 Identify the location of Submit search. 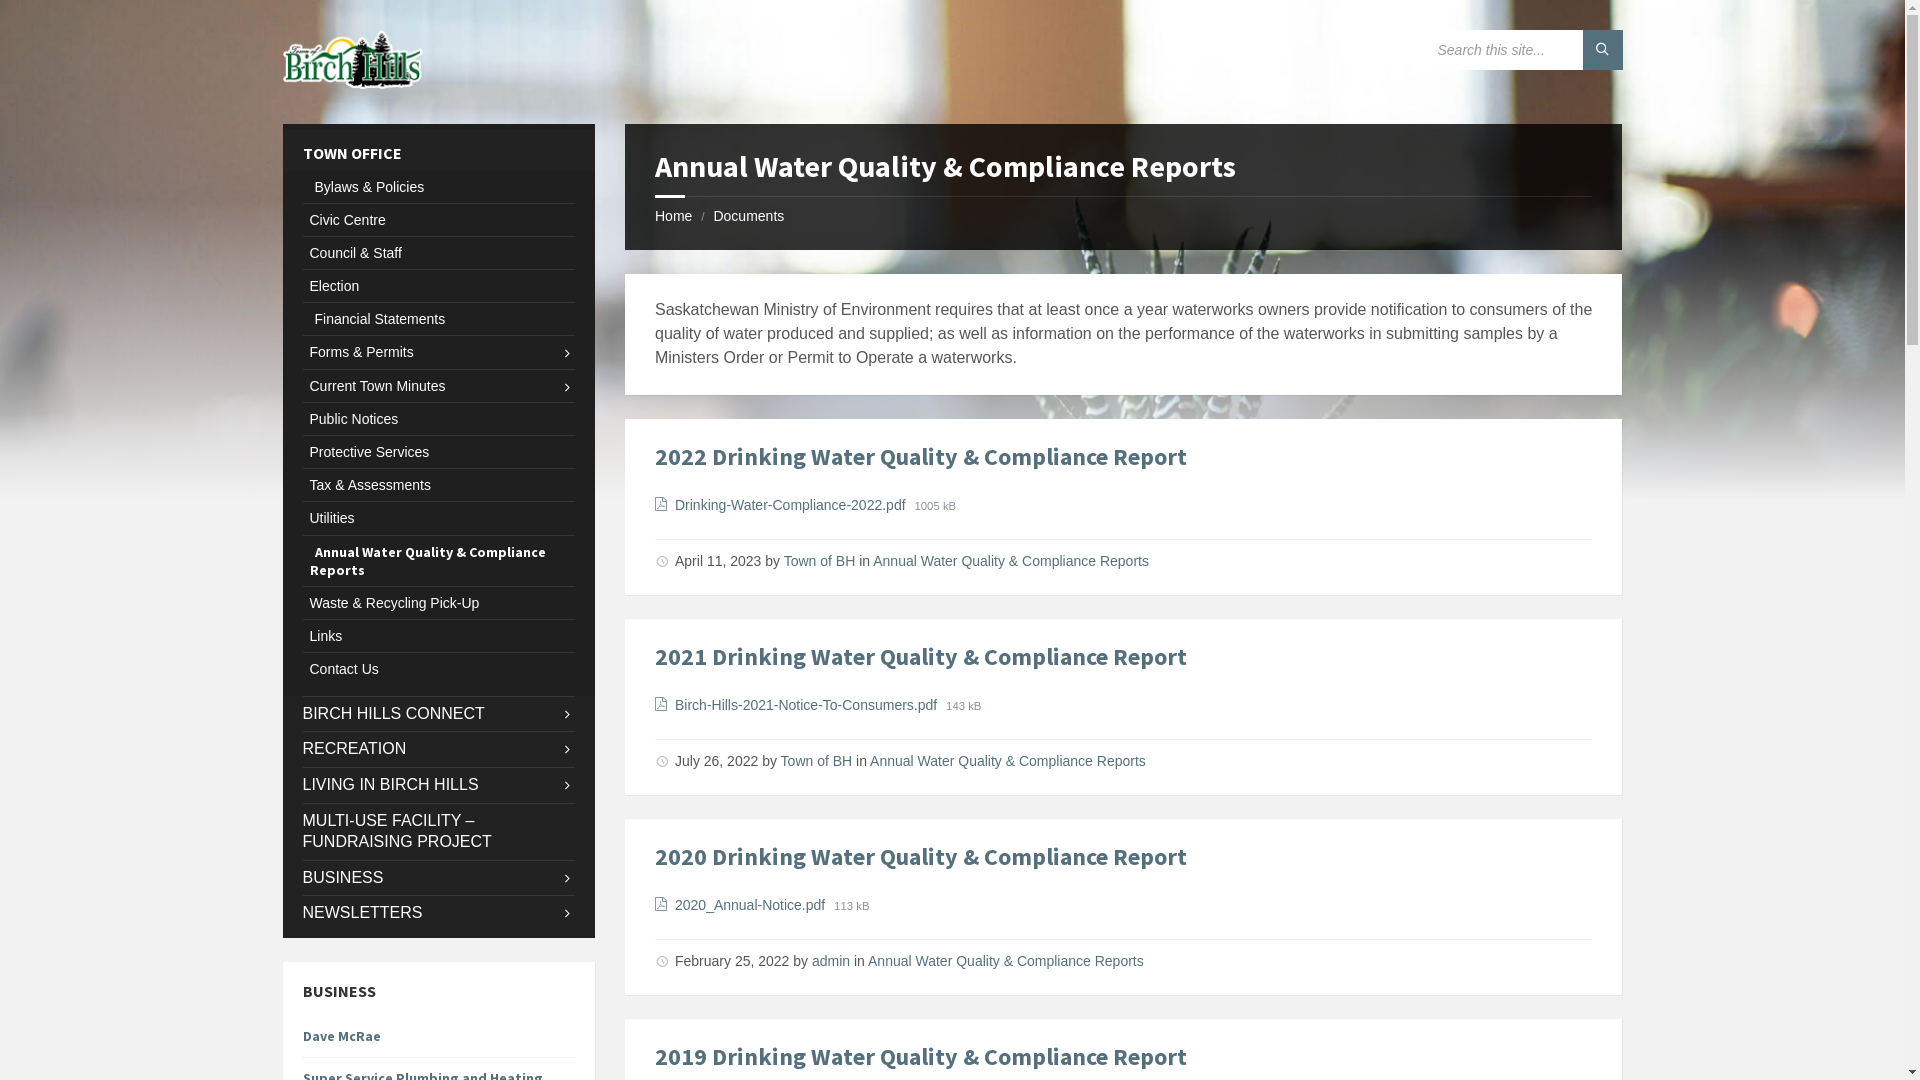
(1602, 50).